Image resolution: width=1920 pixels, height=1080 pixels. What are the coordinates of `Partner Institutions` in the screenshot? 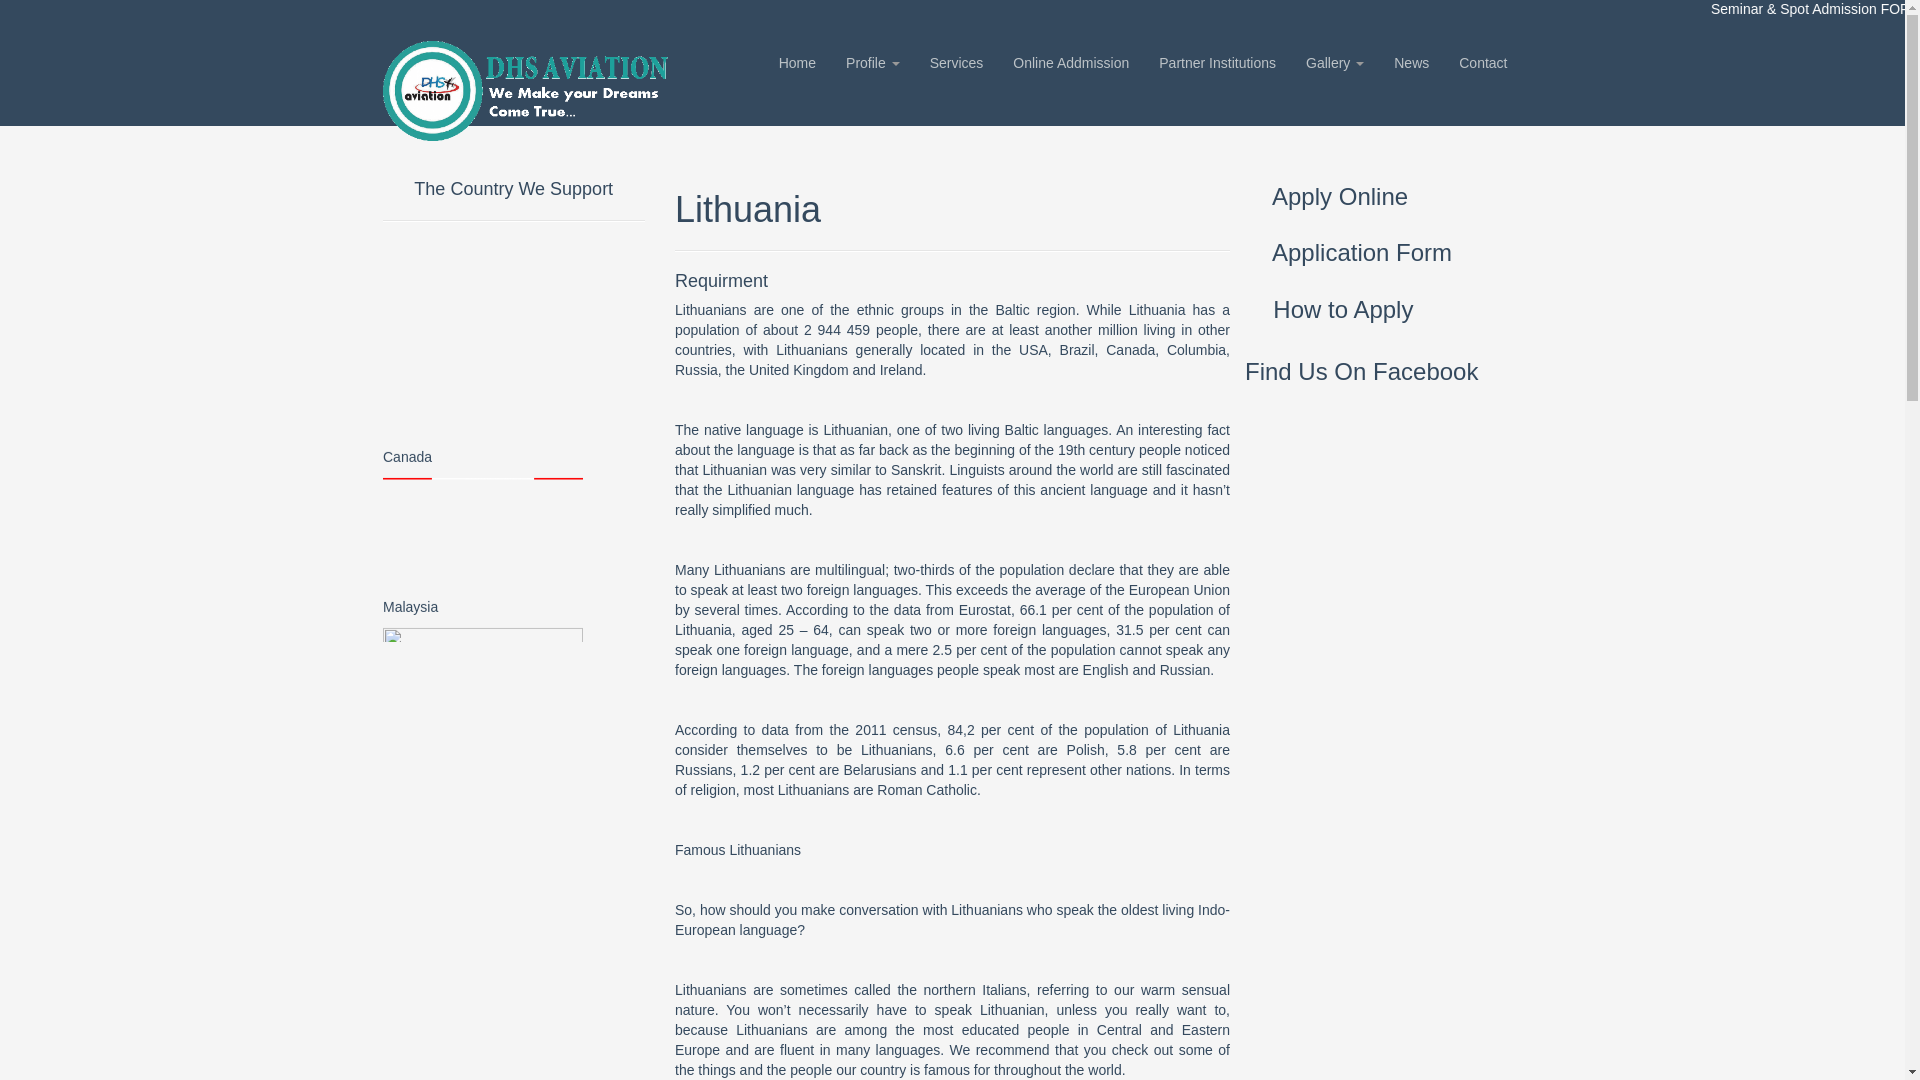 It's located at (1217, 62).